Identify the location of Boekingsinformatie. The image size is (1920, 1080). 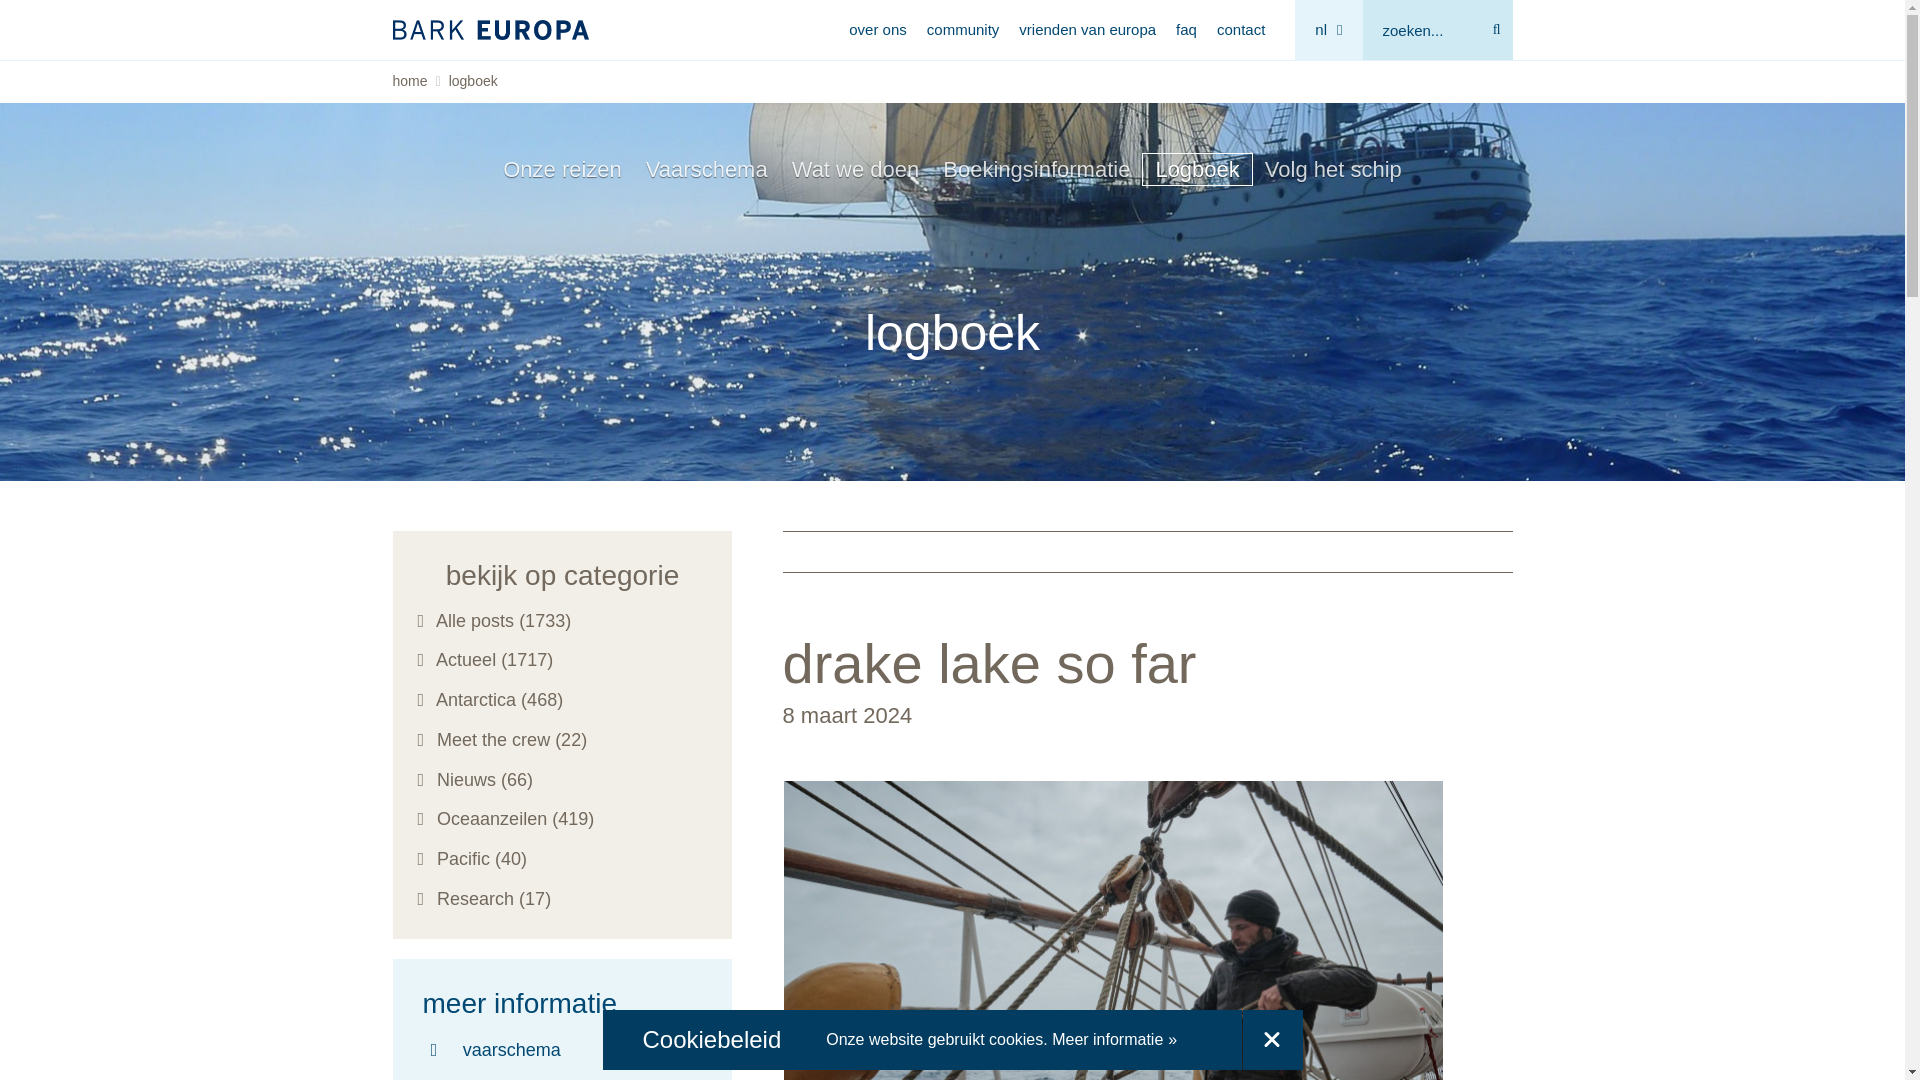
(1036, 168).